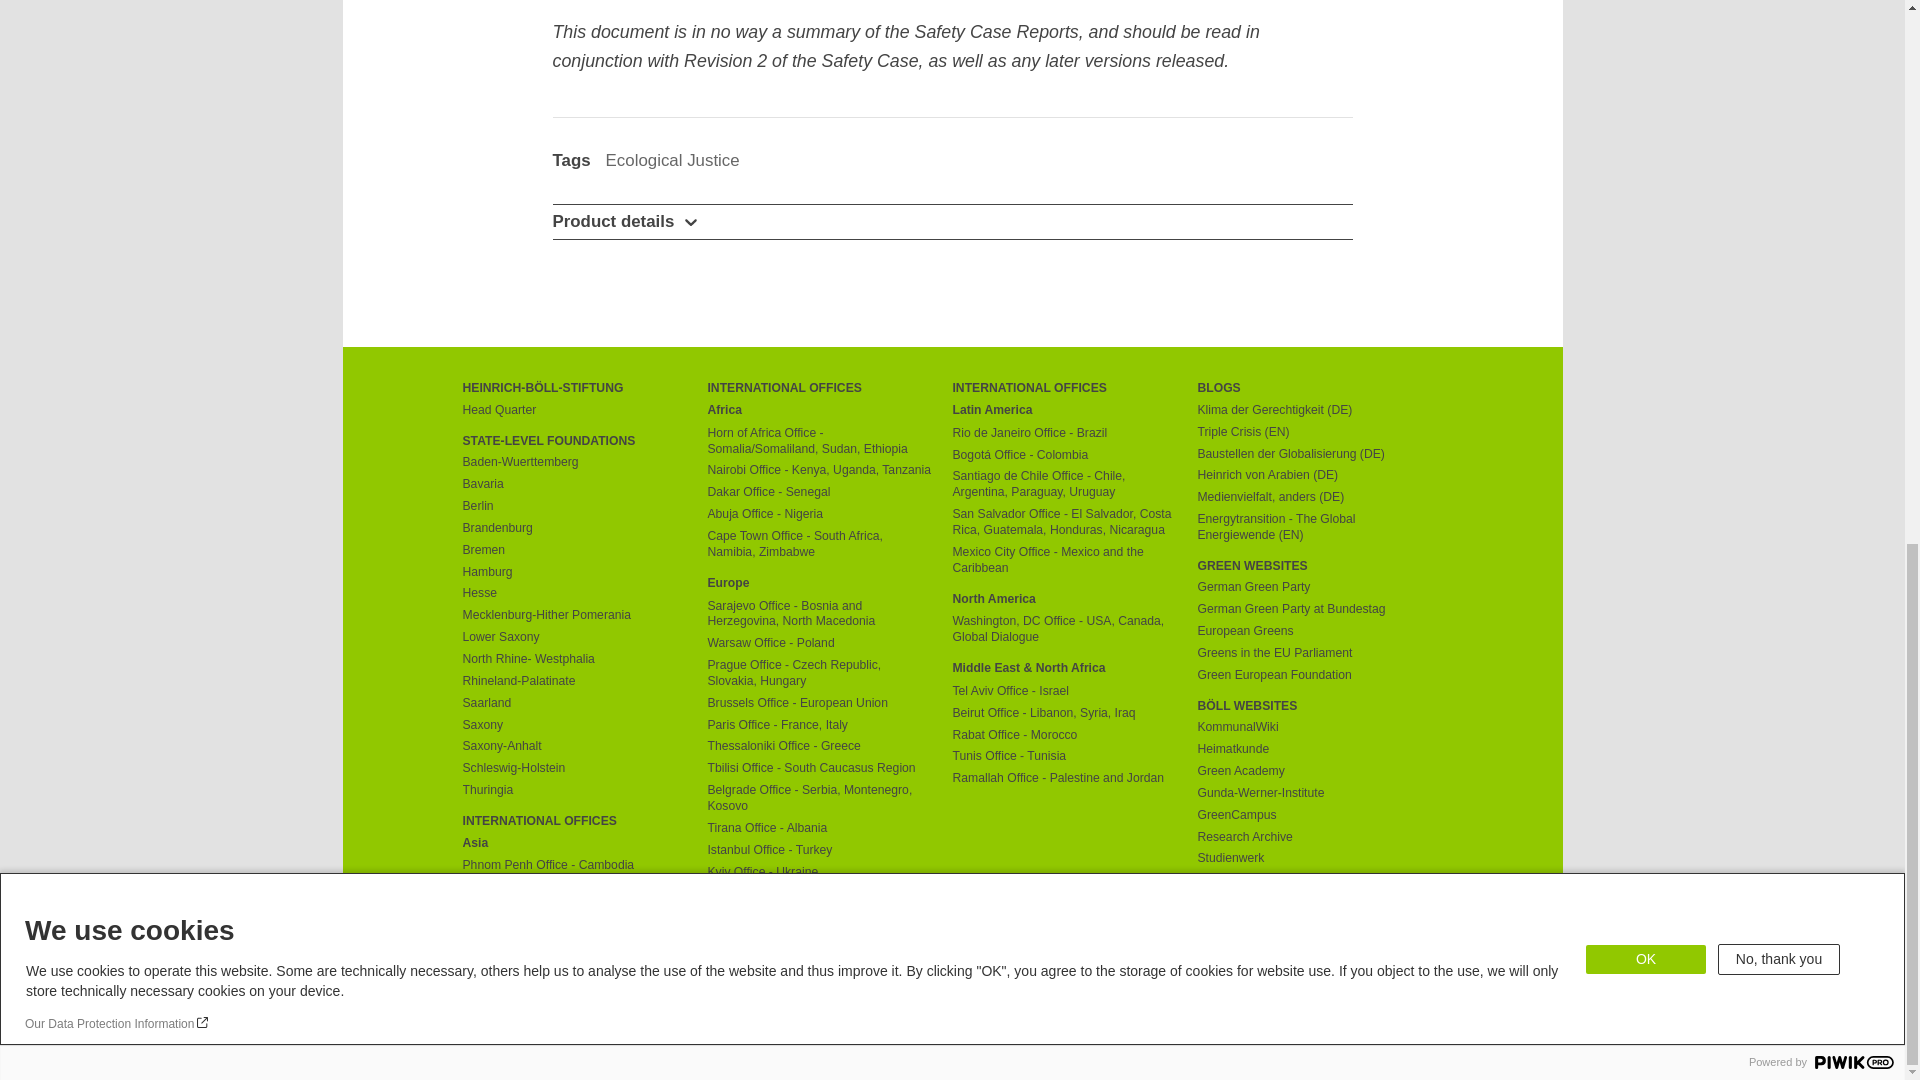  What do you see at coordinates (574, 746) in the screenshot?
I see `Saxony-Anhalt` at bounding box center [574, 746].